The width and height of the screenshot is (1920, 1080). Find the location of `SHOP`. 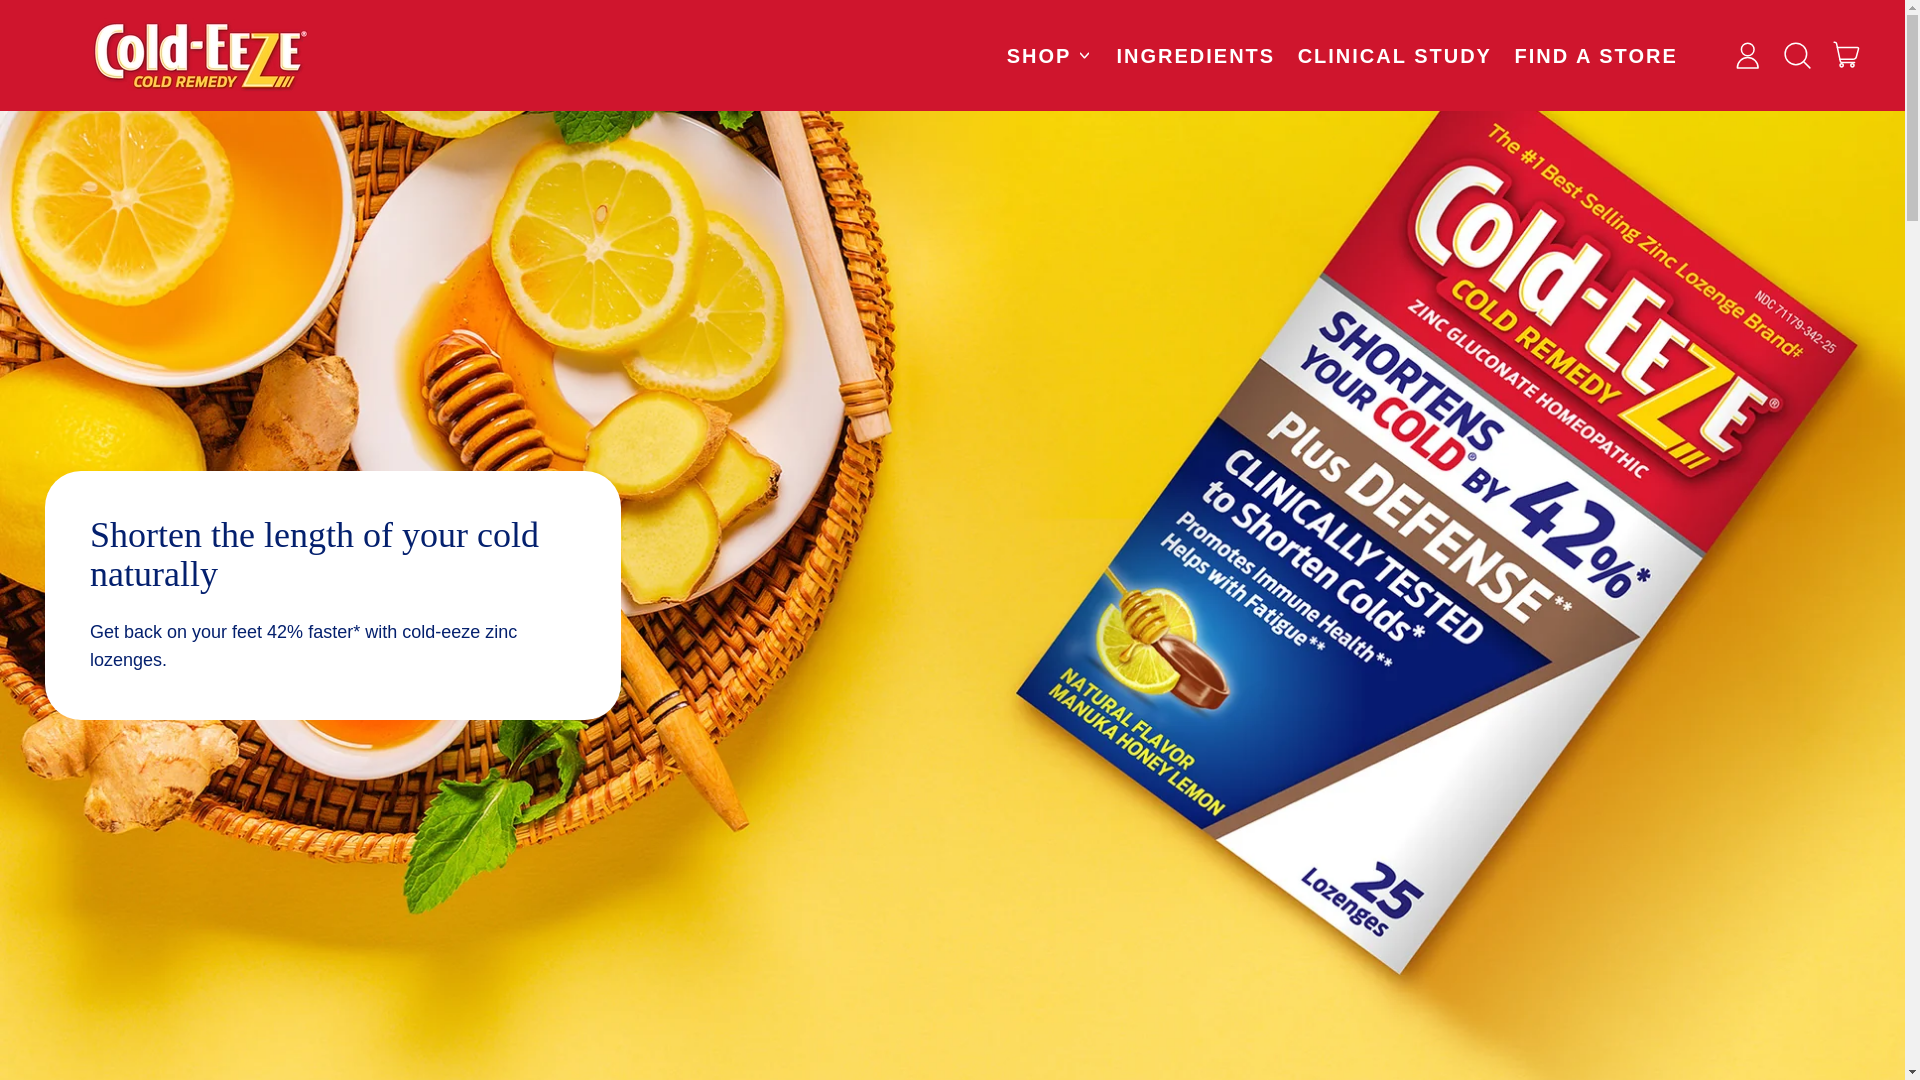

SHOP is located at coordinates (1050, 55).